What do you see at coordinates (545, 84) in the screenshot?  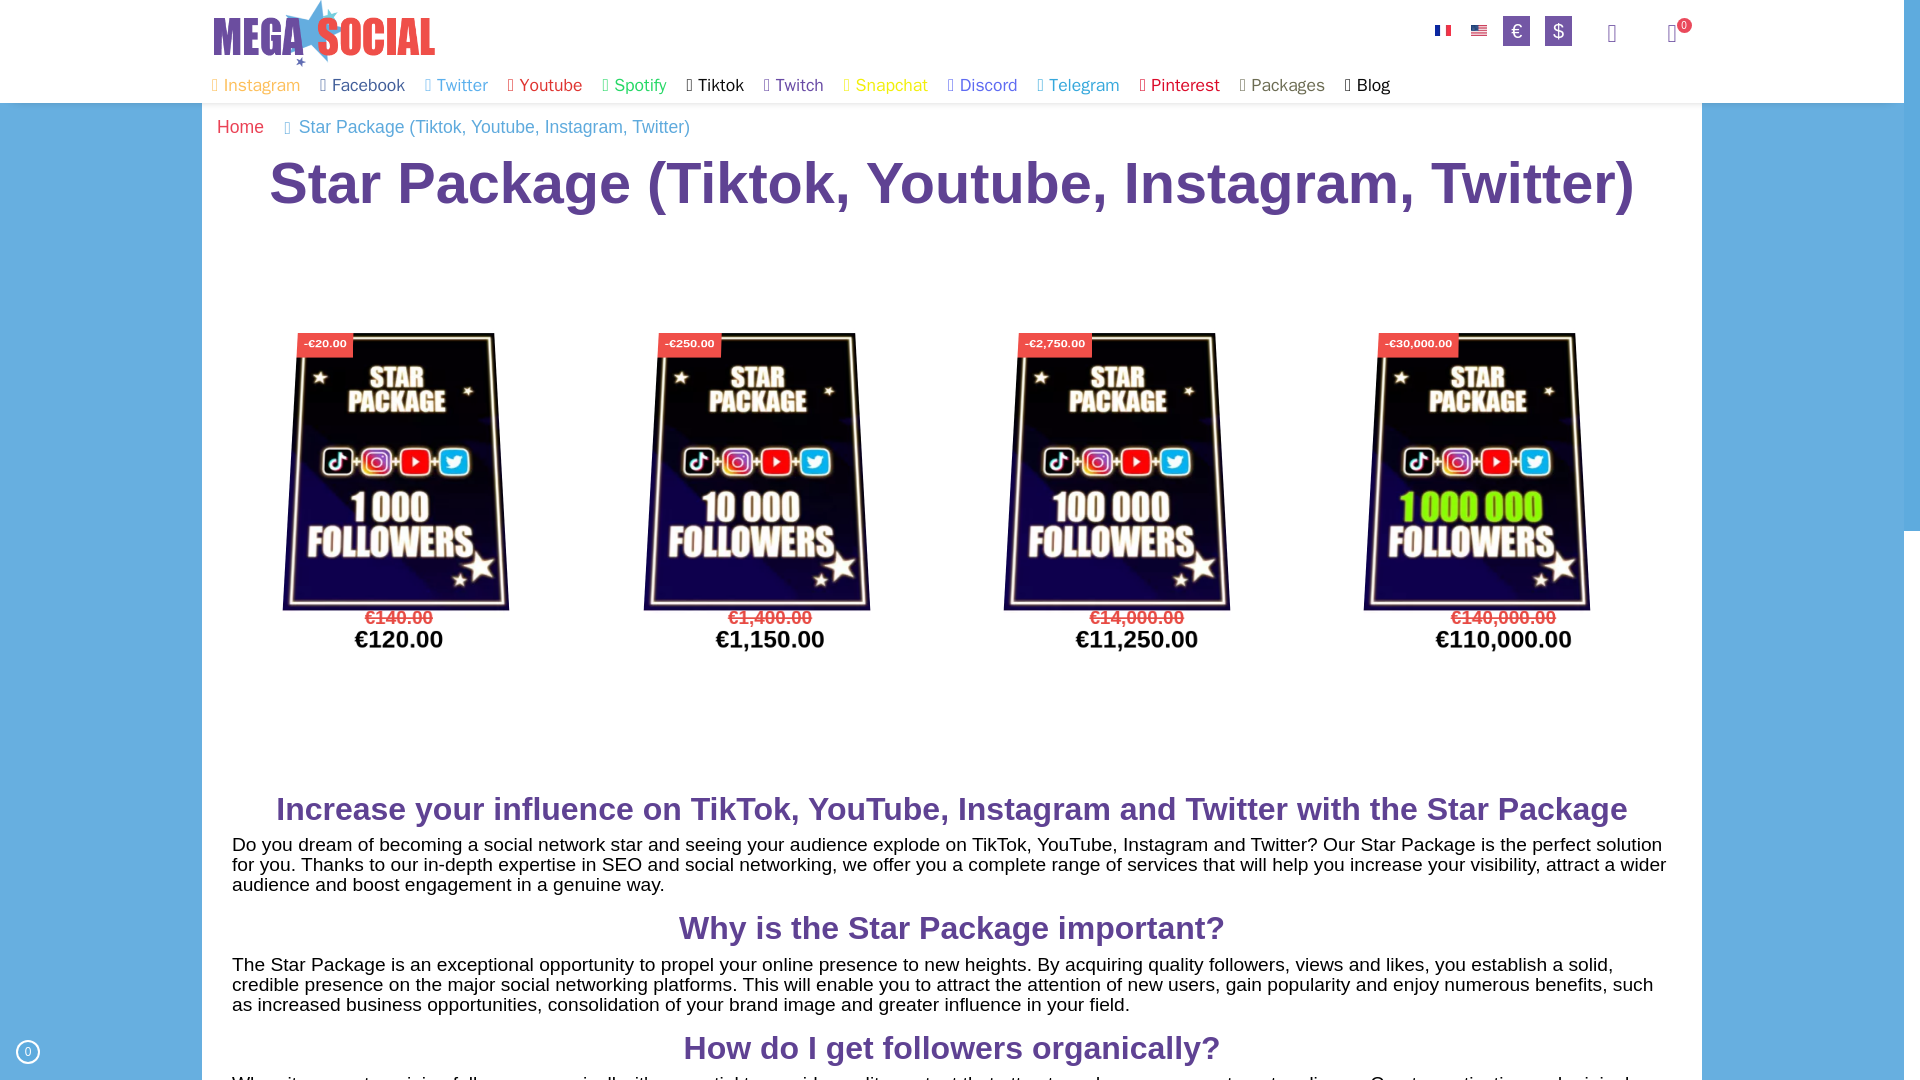 I see `Youtube` at bounding box center [545, 84].